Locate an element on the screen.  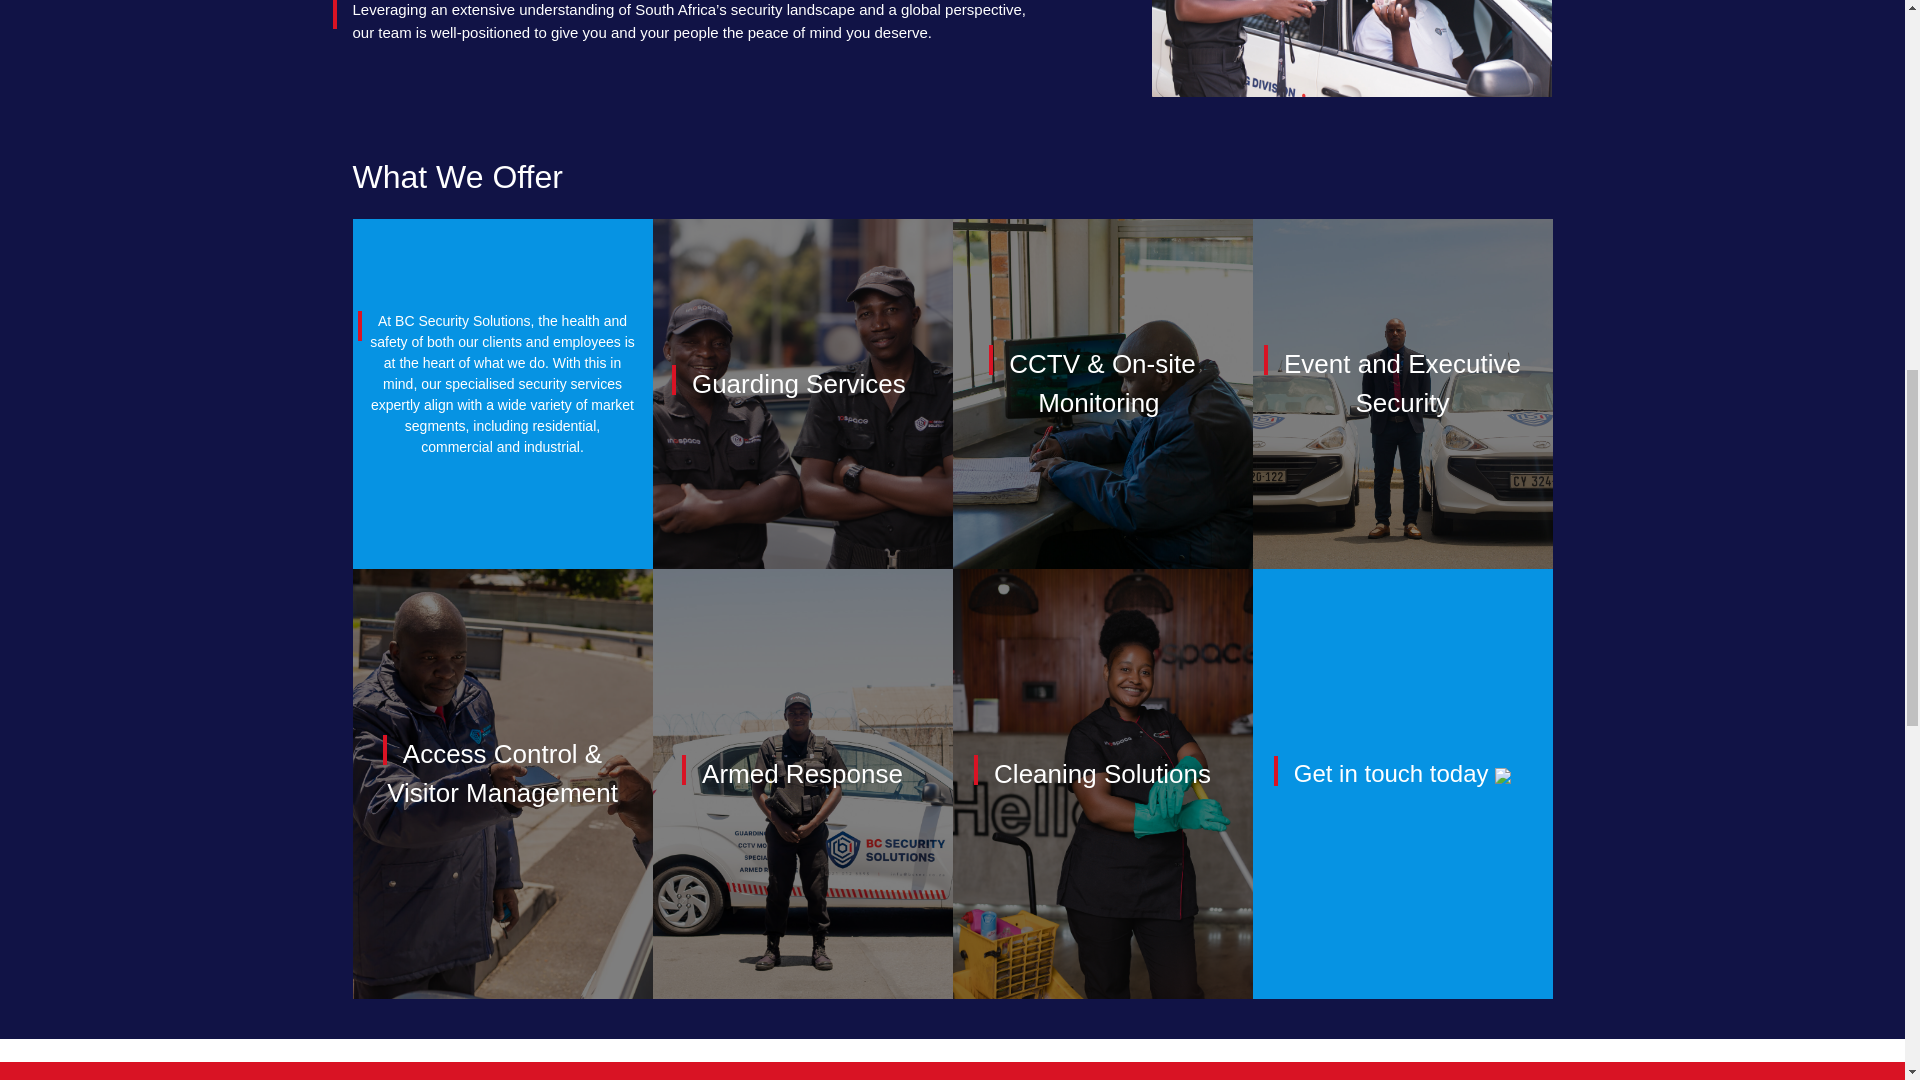
Guarding Services is located at coordinates (798, 383).